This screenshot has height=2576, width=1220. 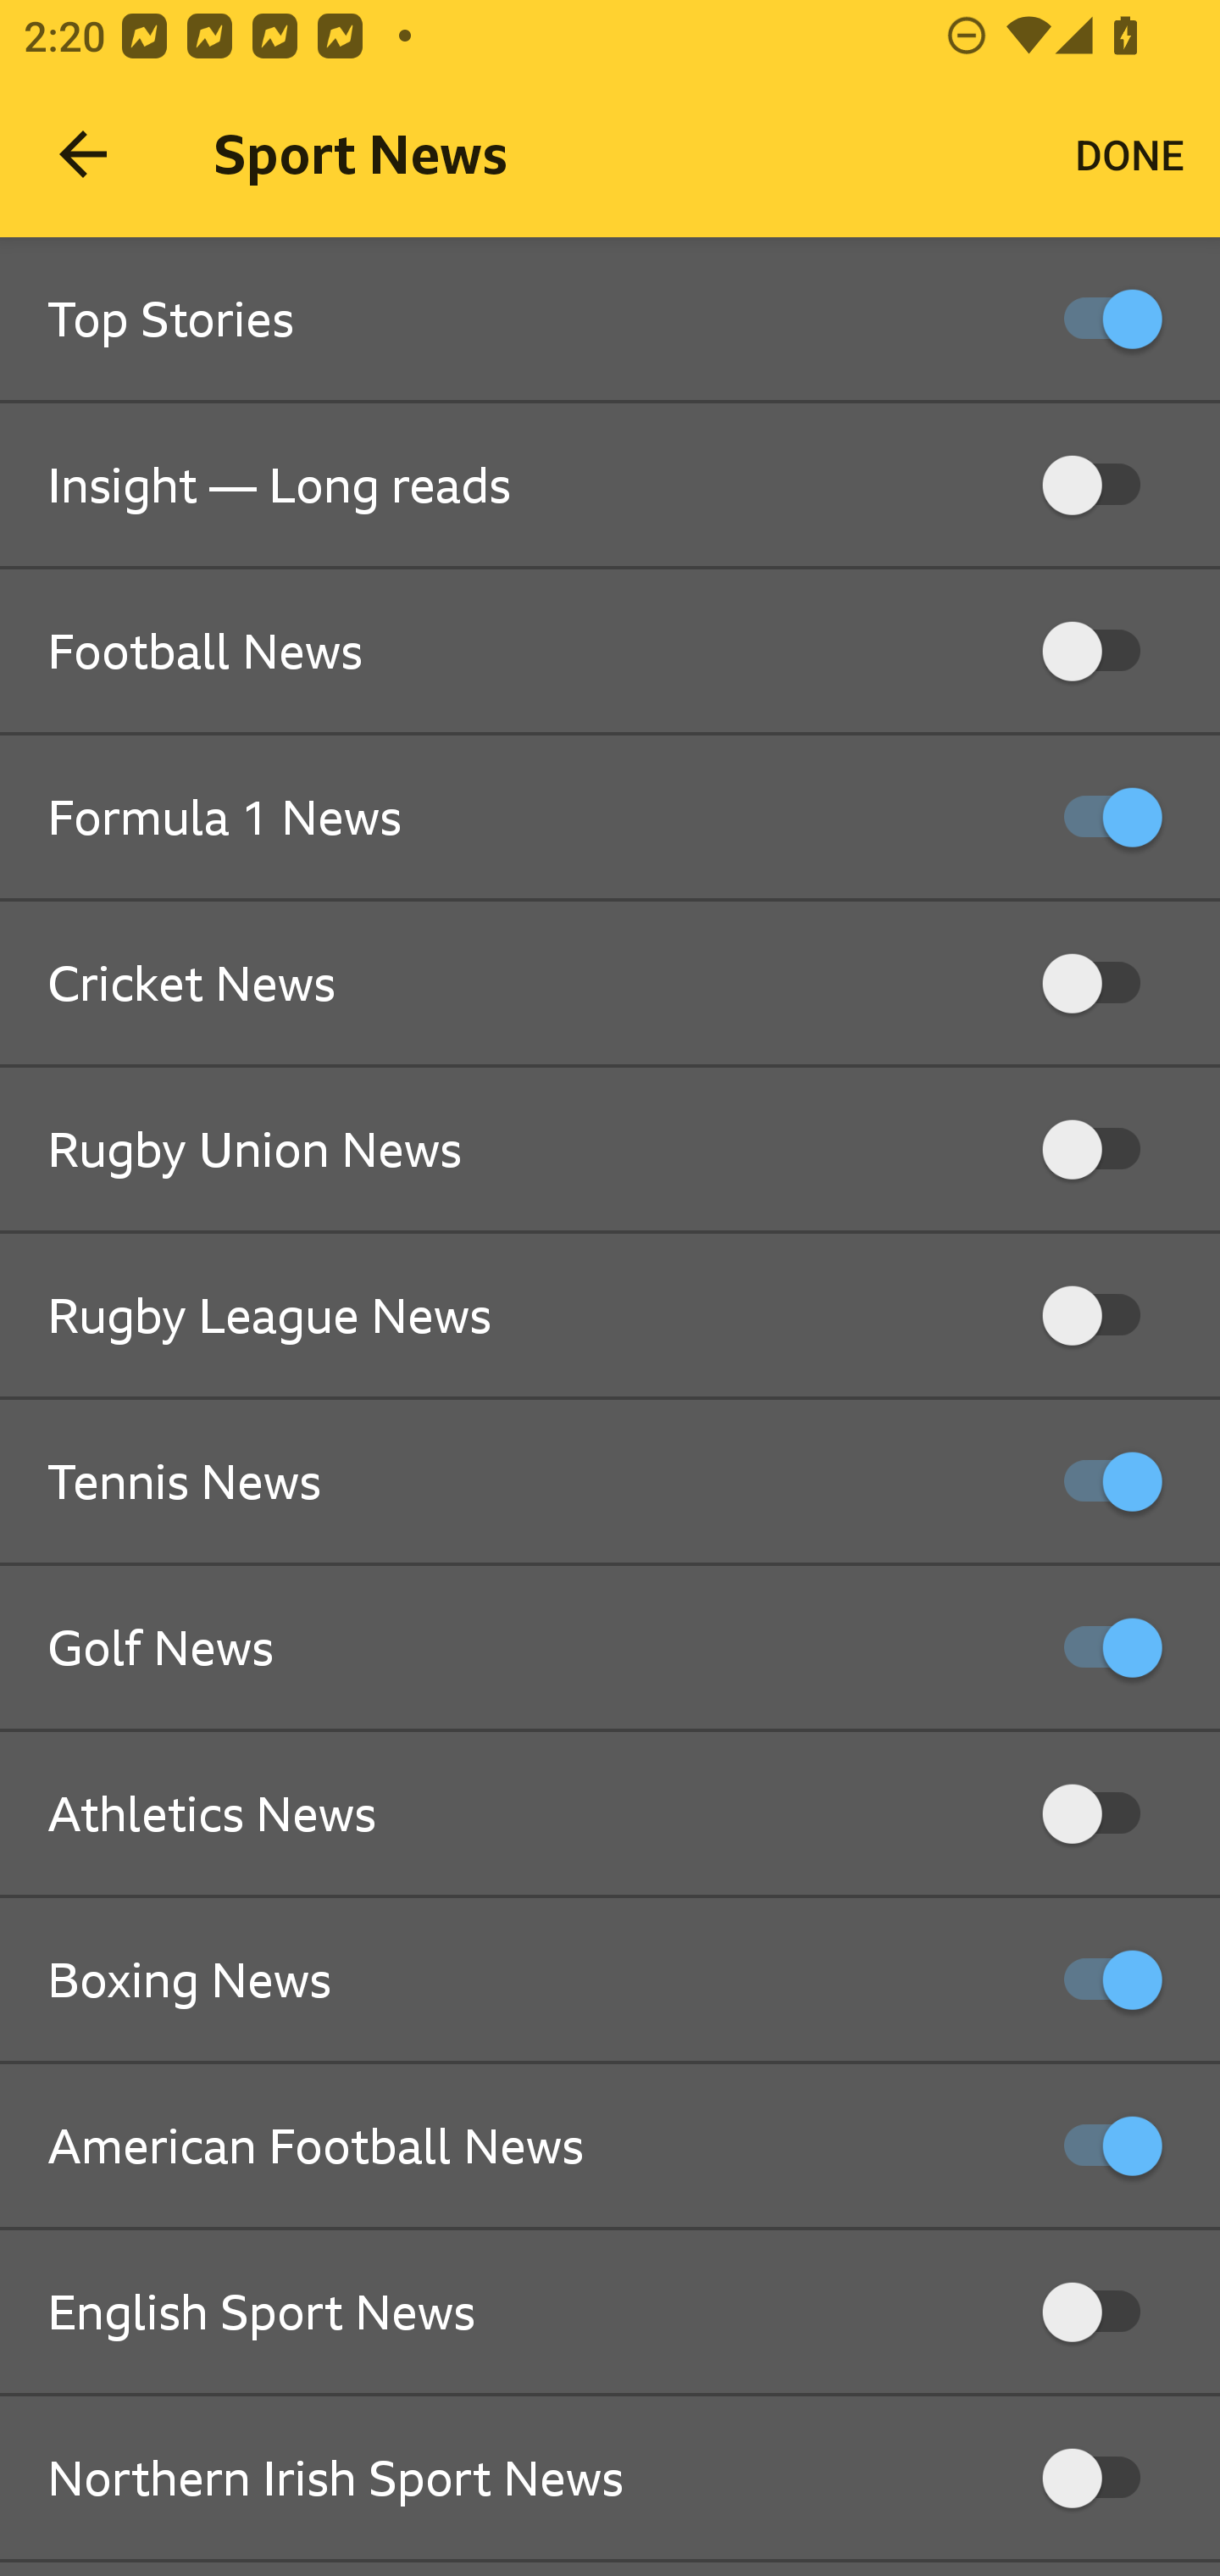 What do you see at coordinates (1129, 154) in the screenshot?
I see `DONE` at bounding box center [1129, 154].